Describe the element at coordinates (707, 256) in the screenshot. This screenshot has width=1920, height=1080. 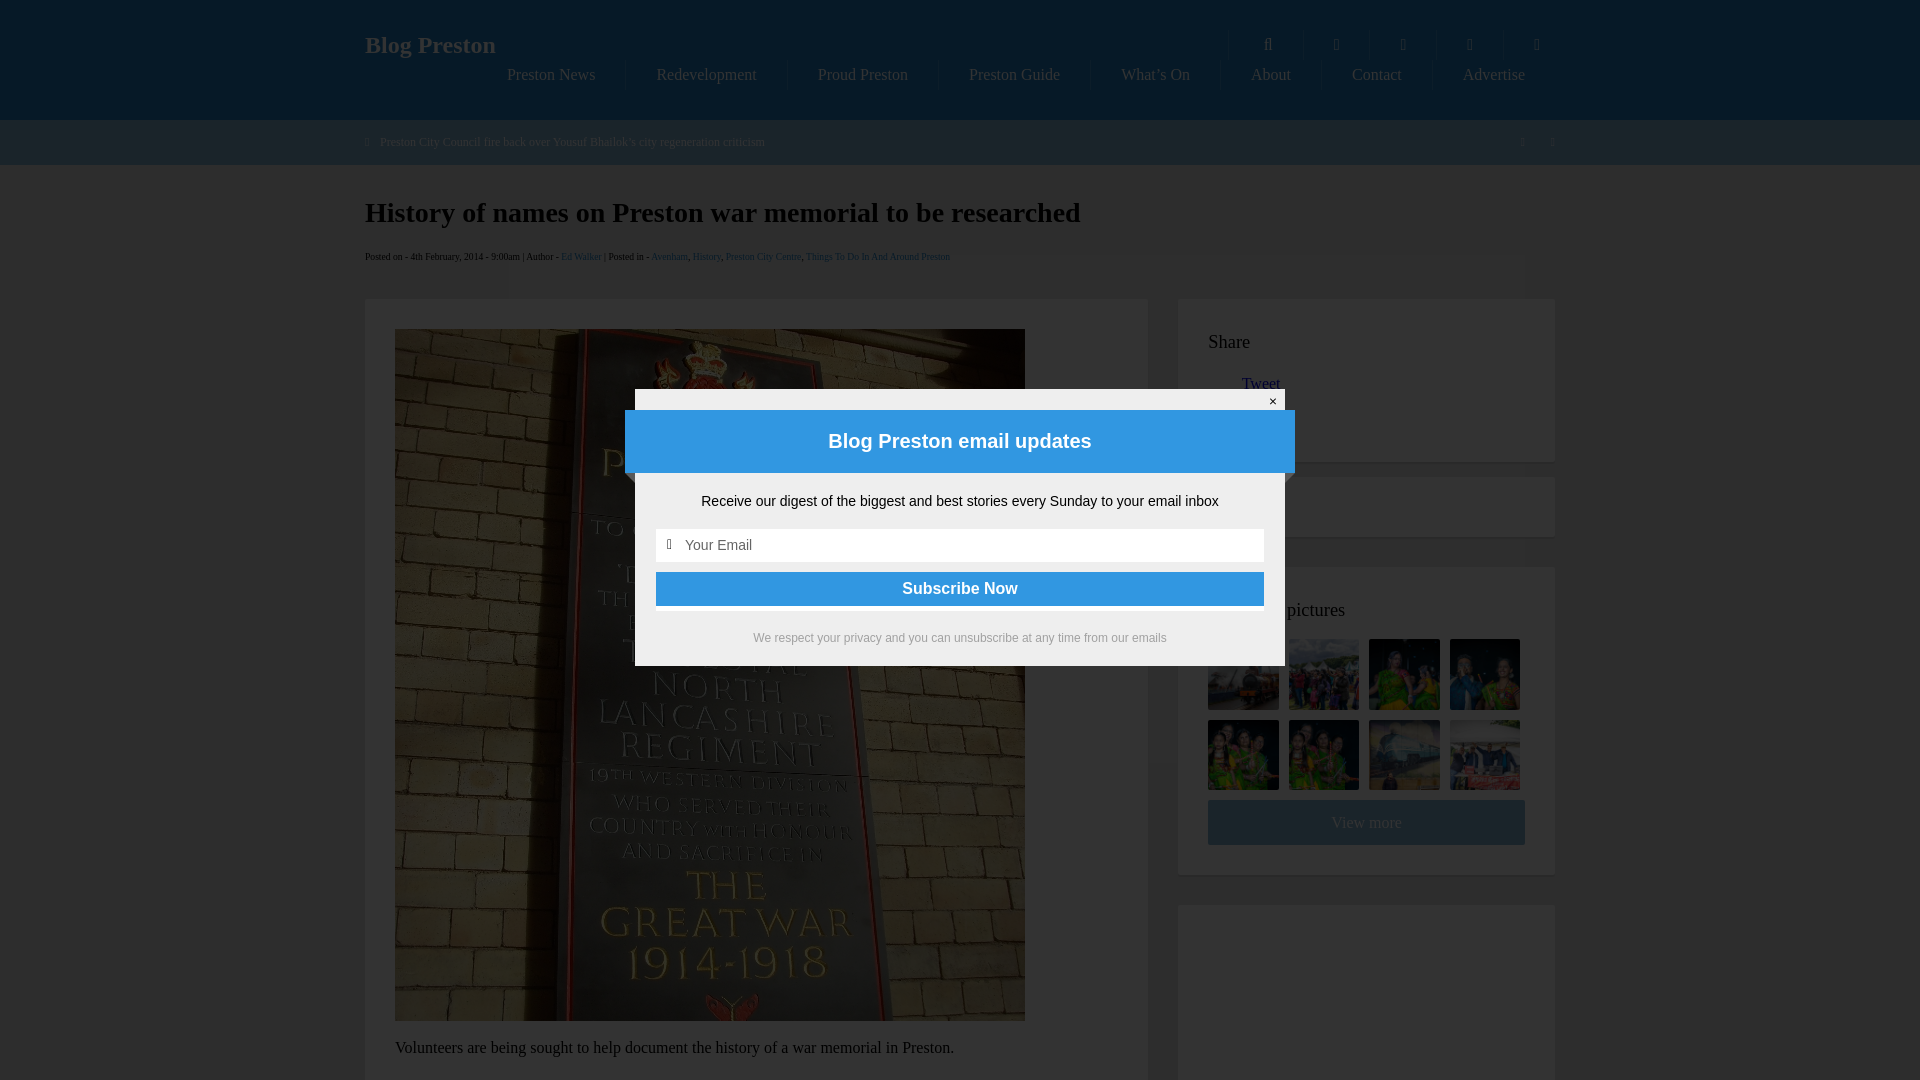
I see `History` at that location.